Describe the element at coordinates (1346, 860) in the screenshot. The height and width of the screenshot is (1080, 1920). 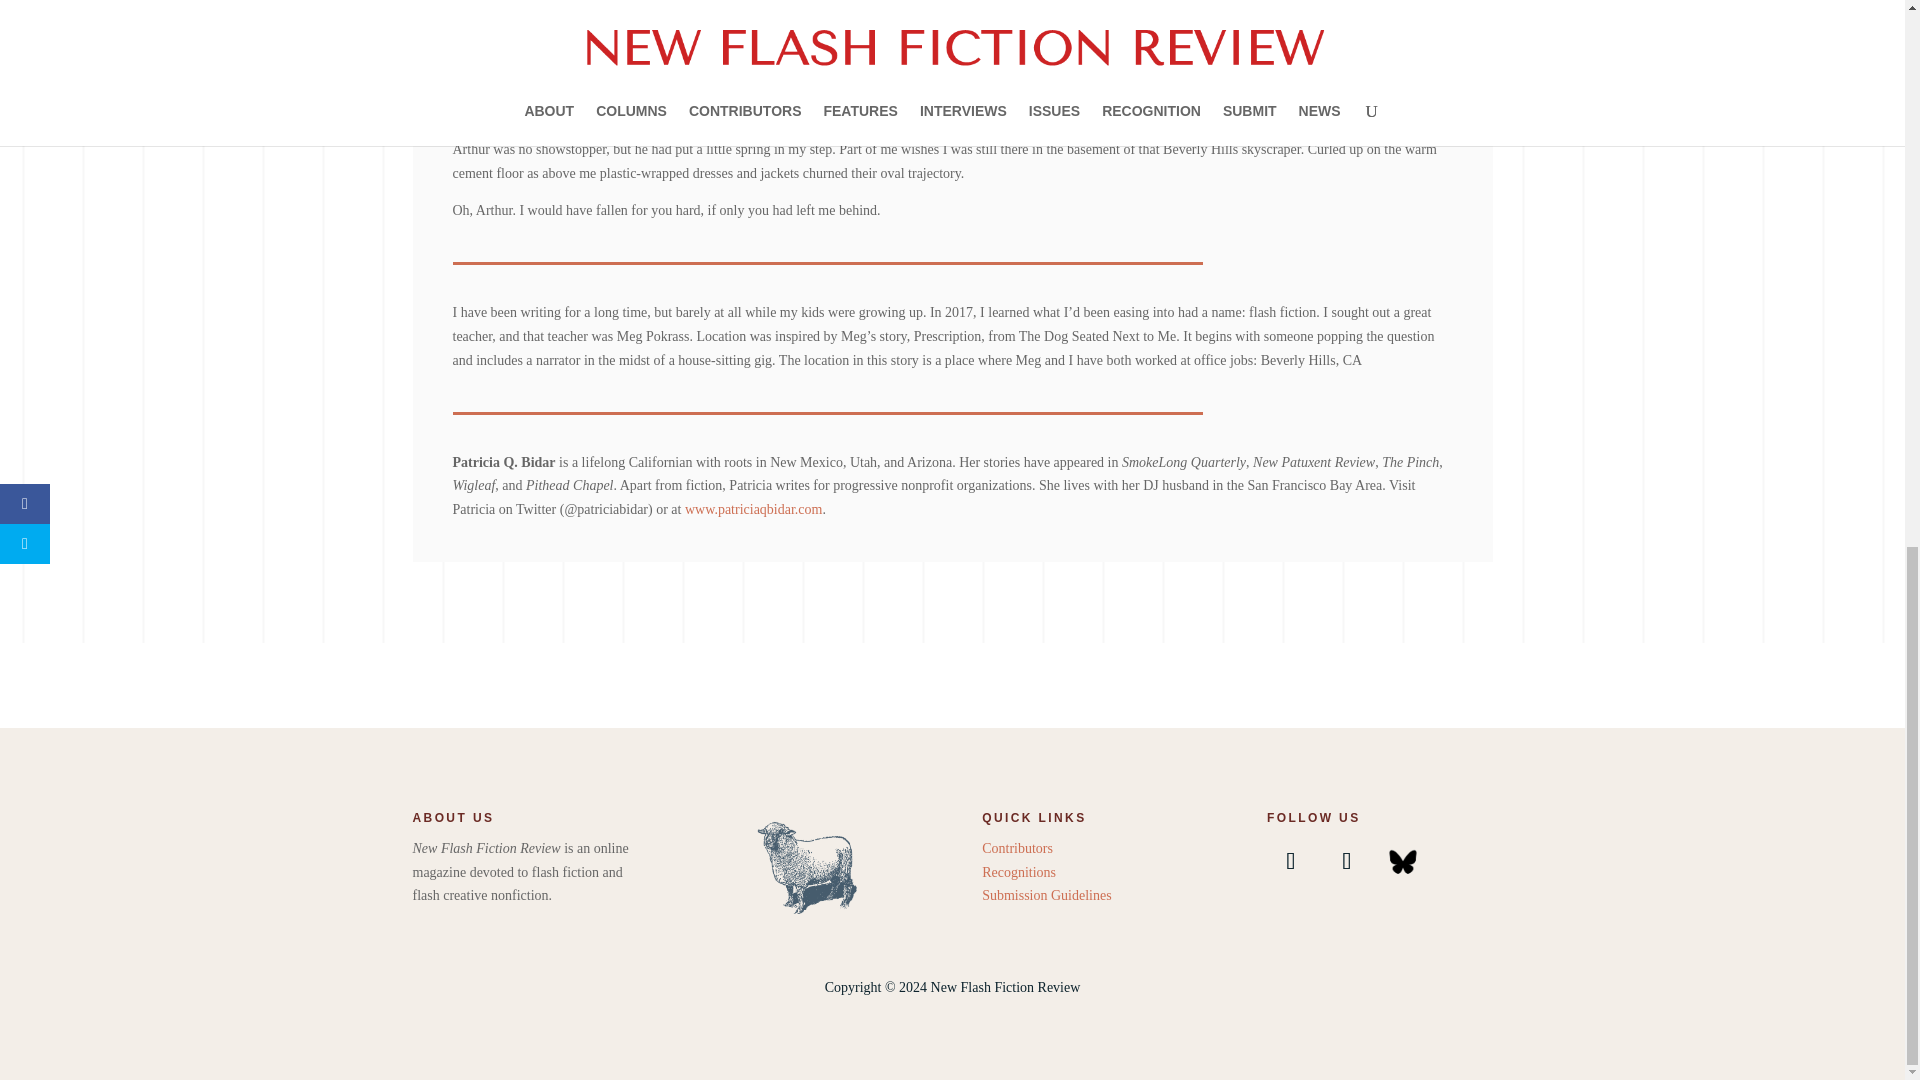
I see `Follow on X` at that location.